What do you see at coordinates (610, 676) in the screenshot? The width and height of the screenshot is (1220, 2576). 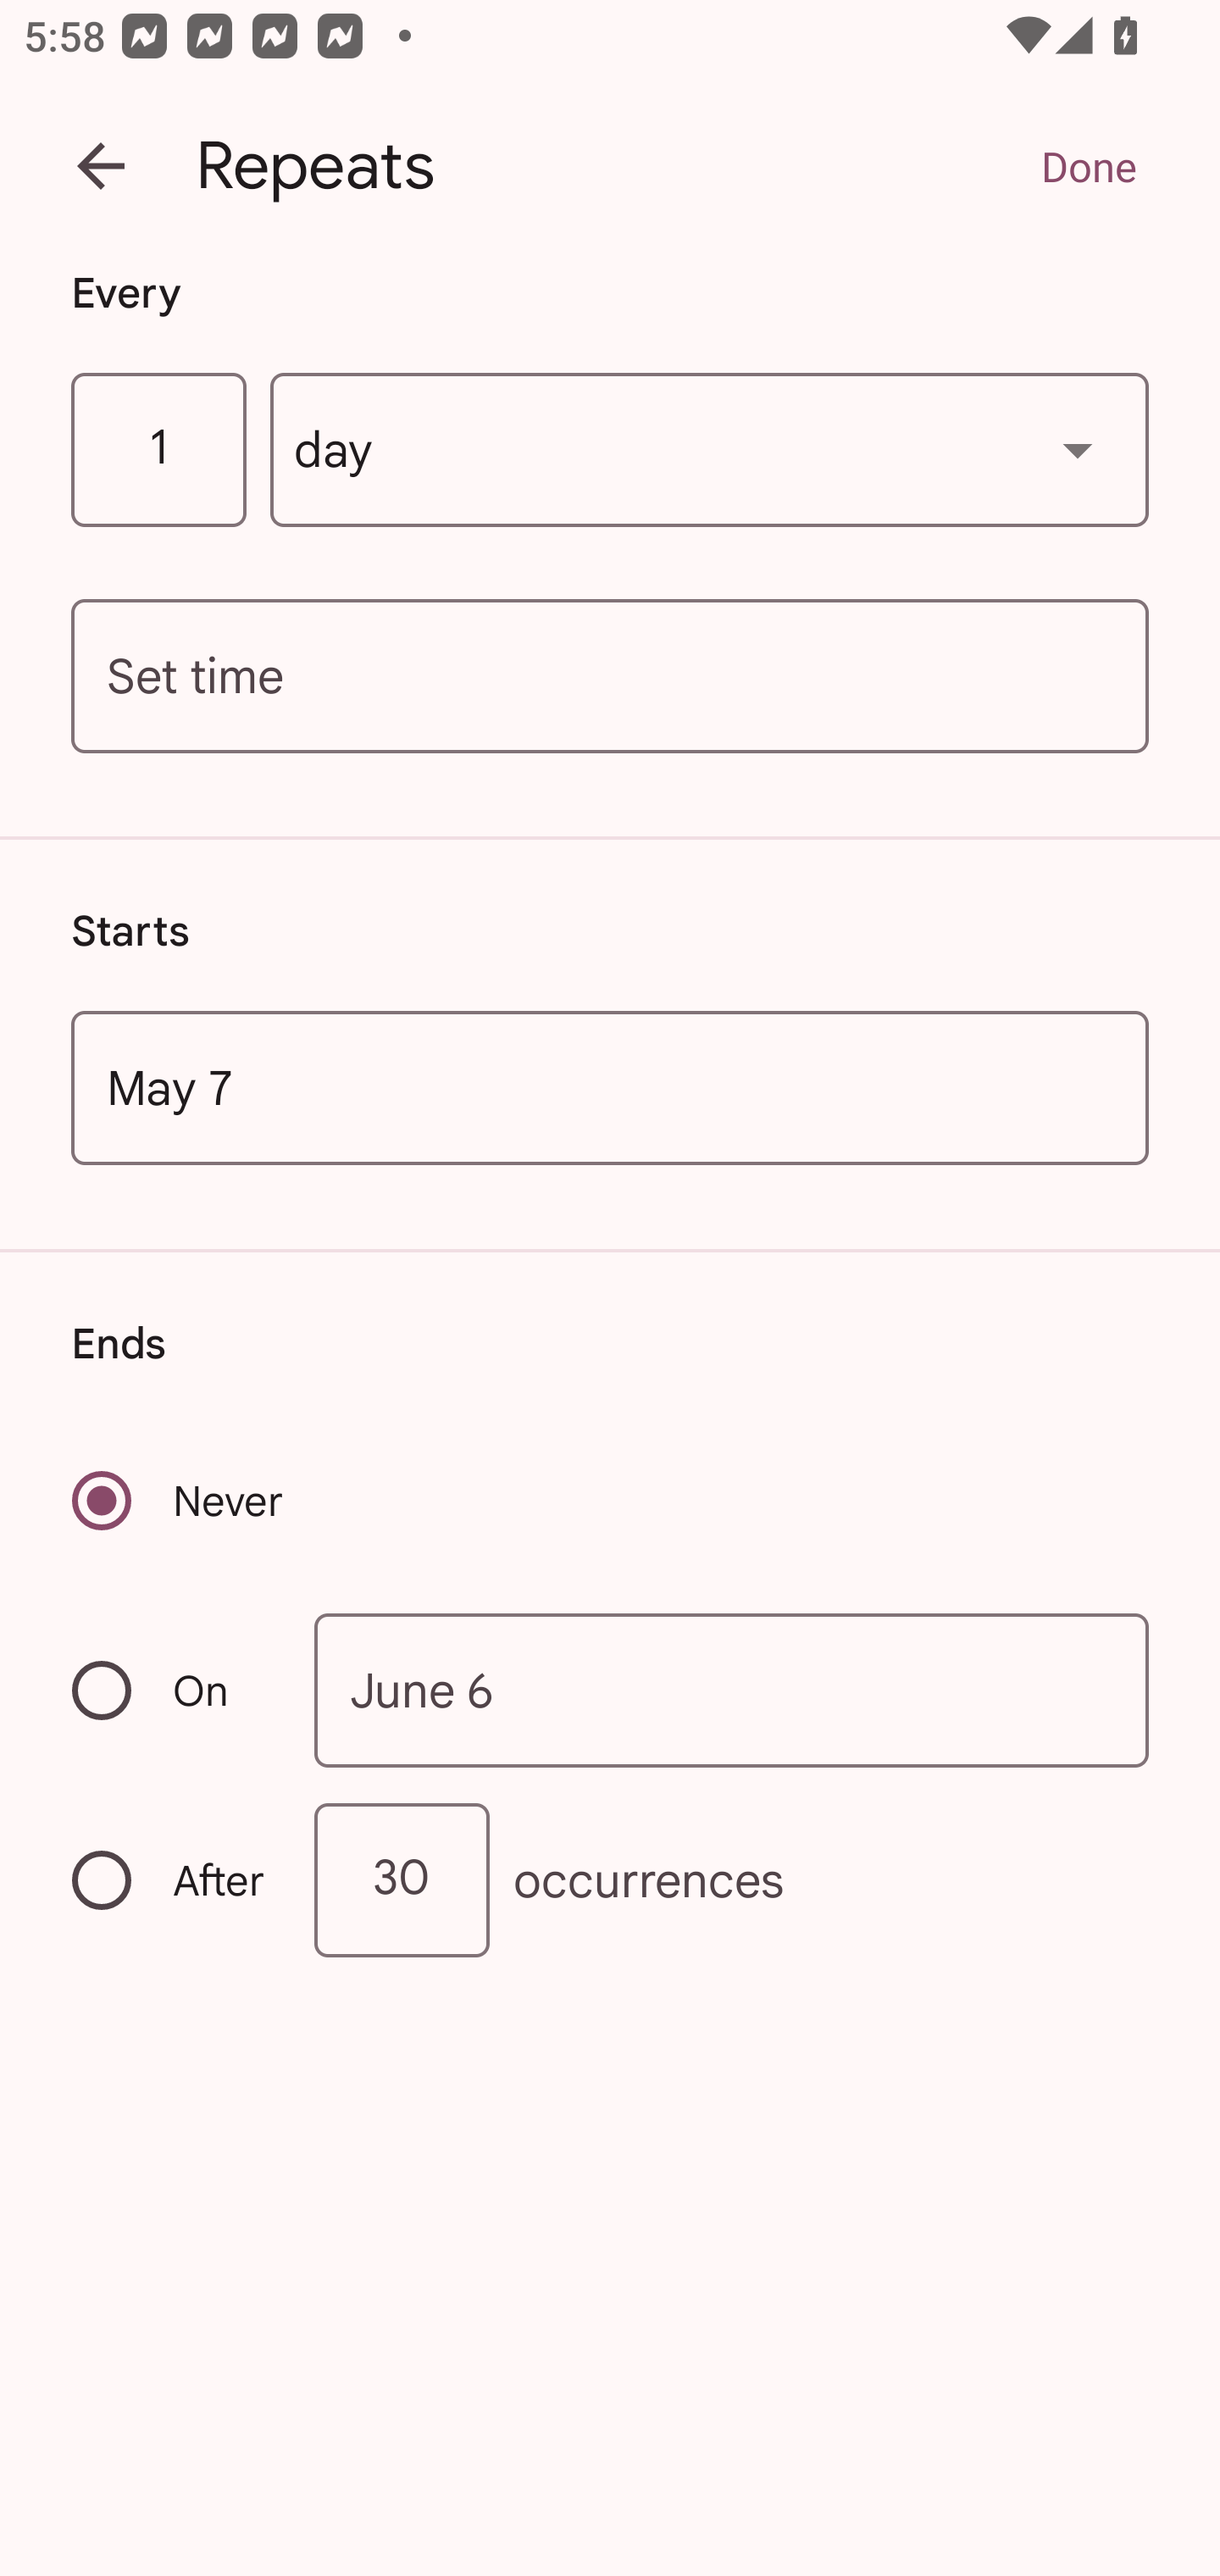 I see `Set time` at bounding box center [610, 676].